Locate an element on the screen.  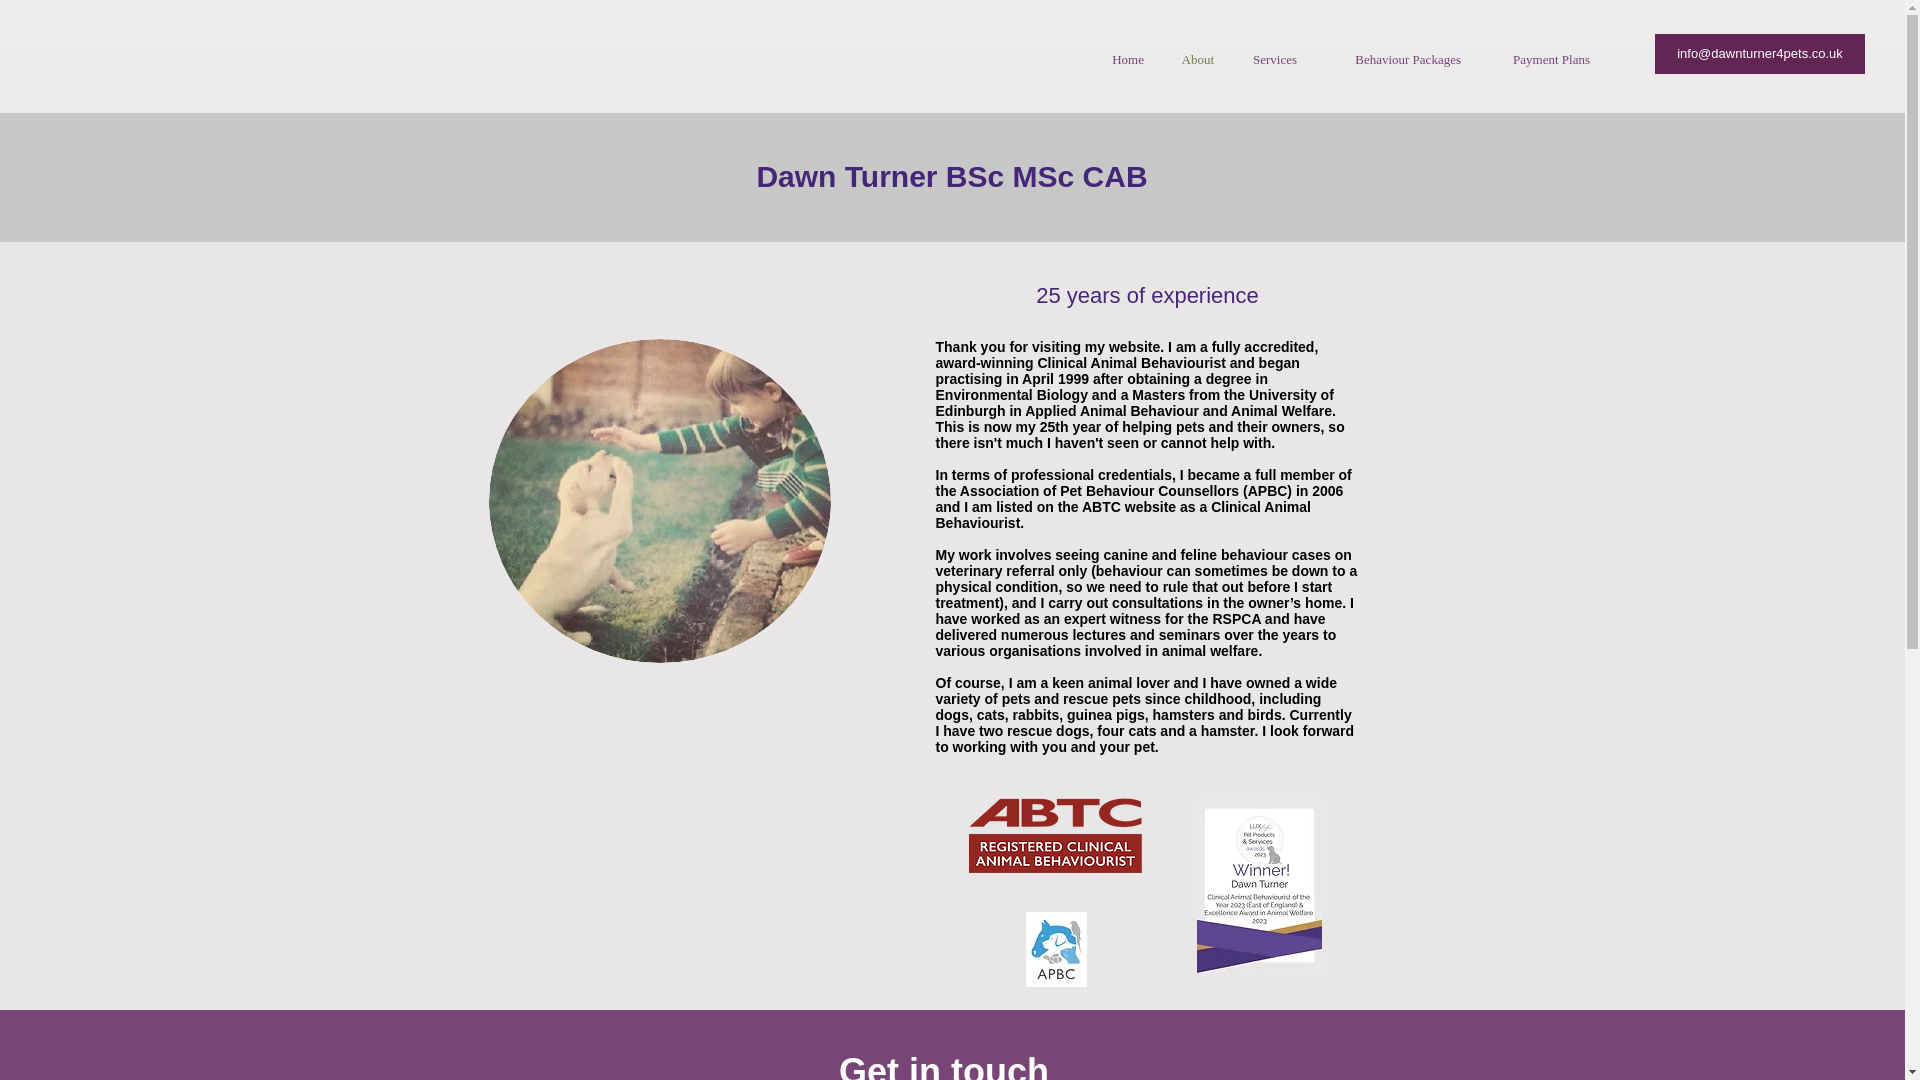
About is located at coordinates (1194, 59).